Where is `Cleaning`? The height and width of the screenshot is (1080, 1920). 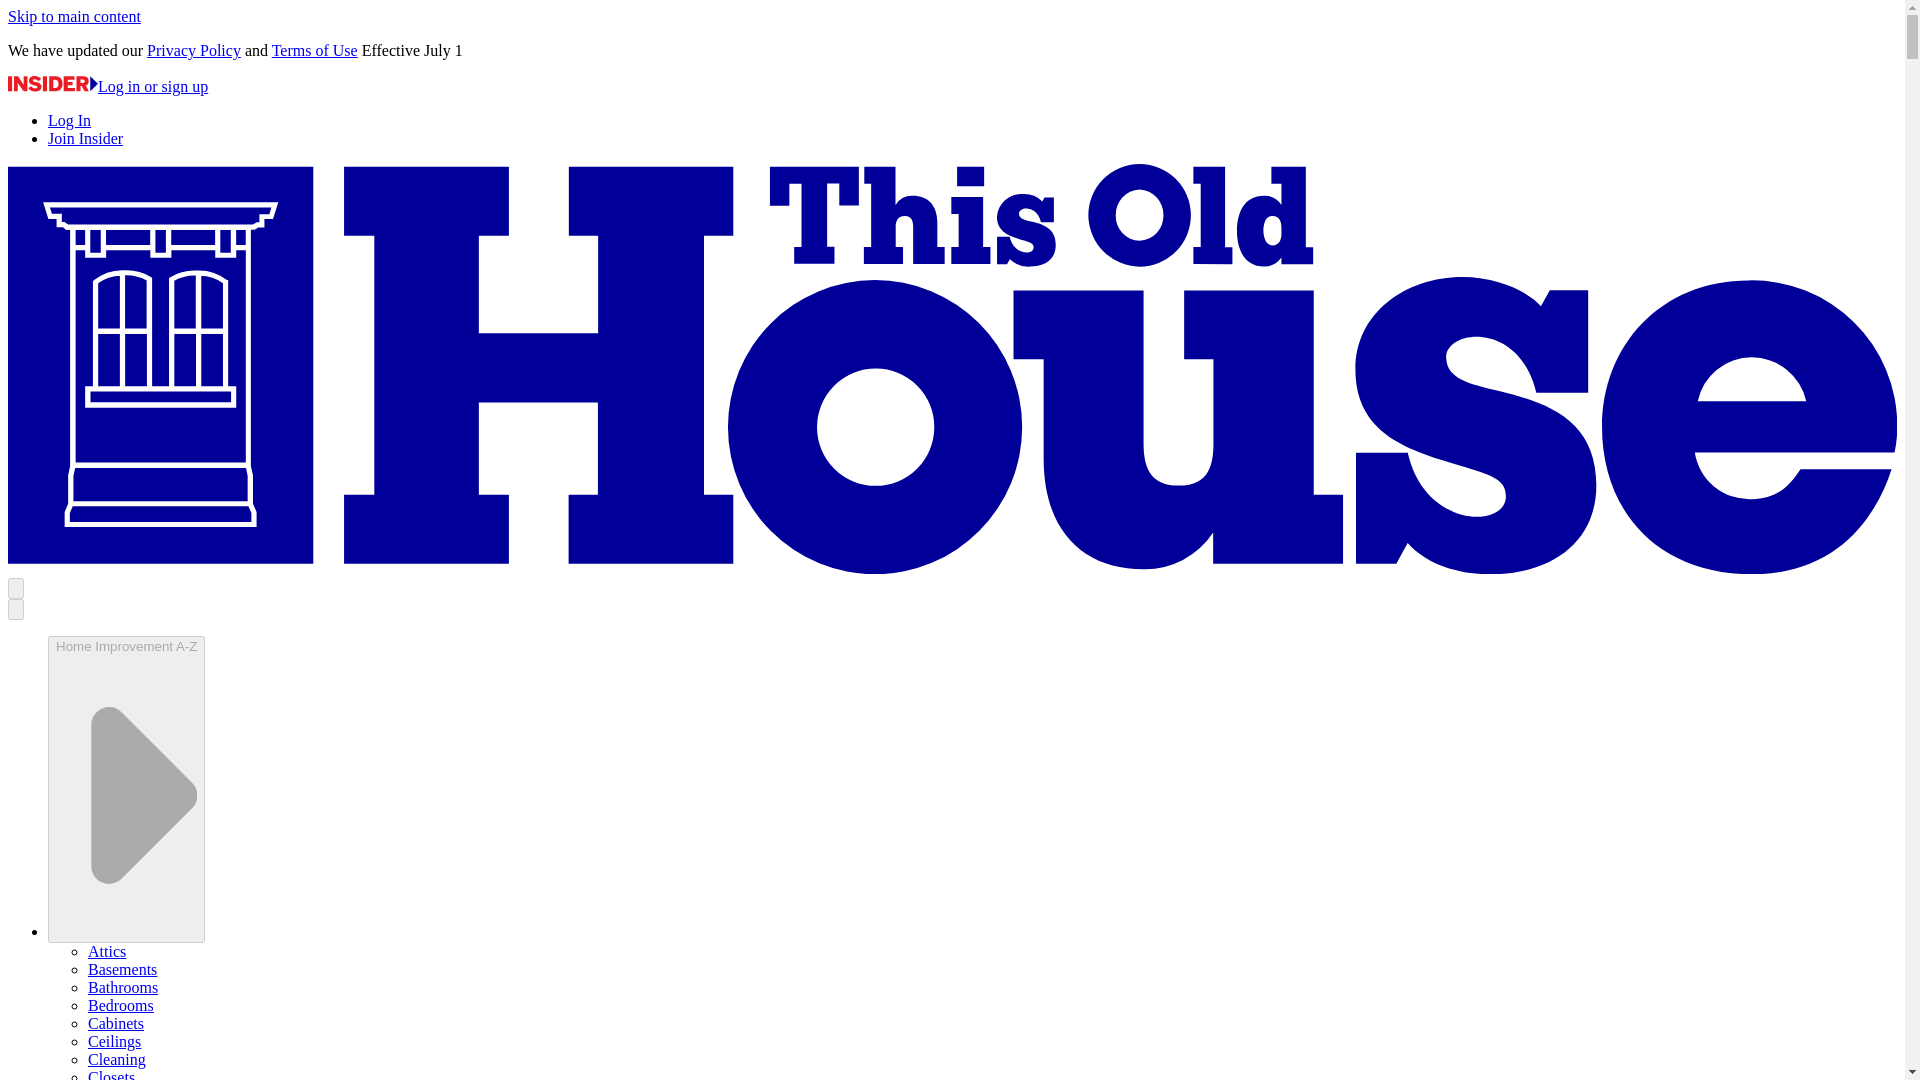 Cleaning is located at coordinates (116, 1059).